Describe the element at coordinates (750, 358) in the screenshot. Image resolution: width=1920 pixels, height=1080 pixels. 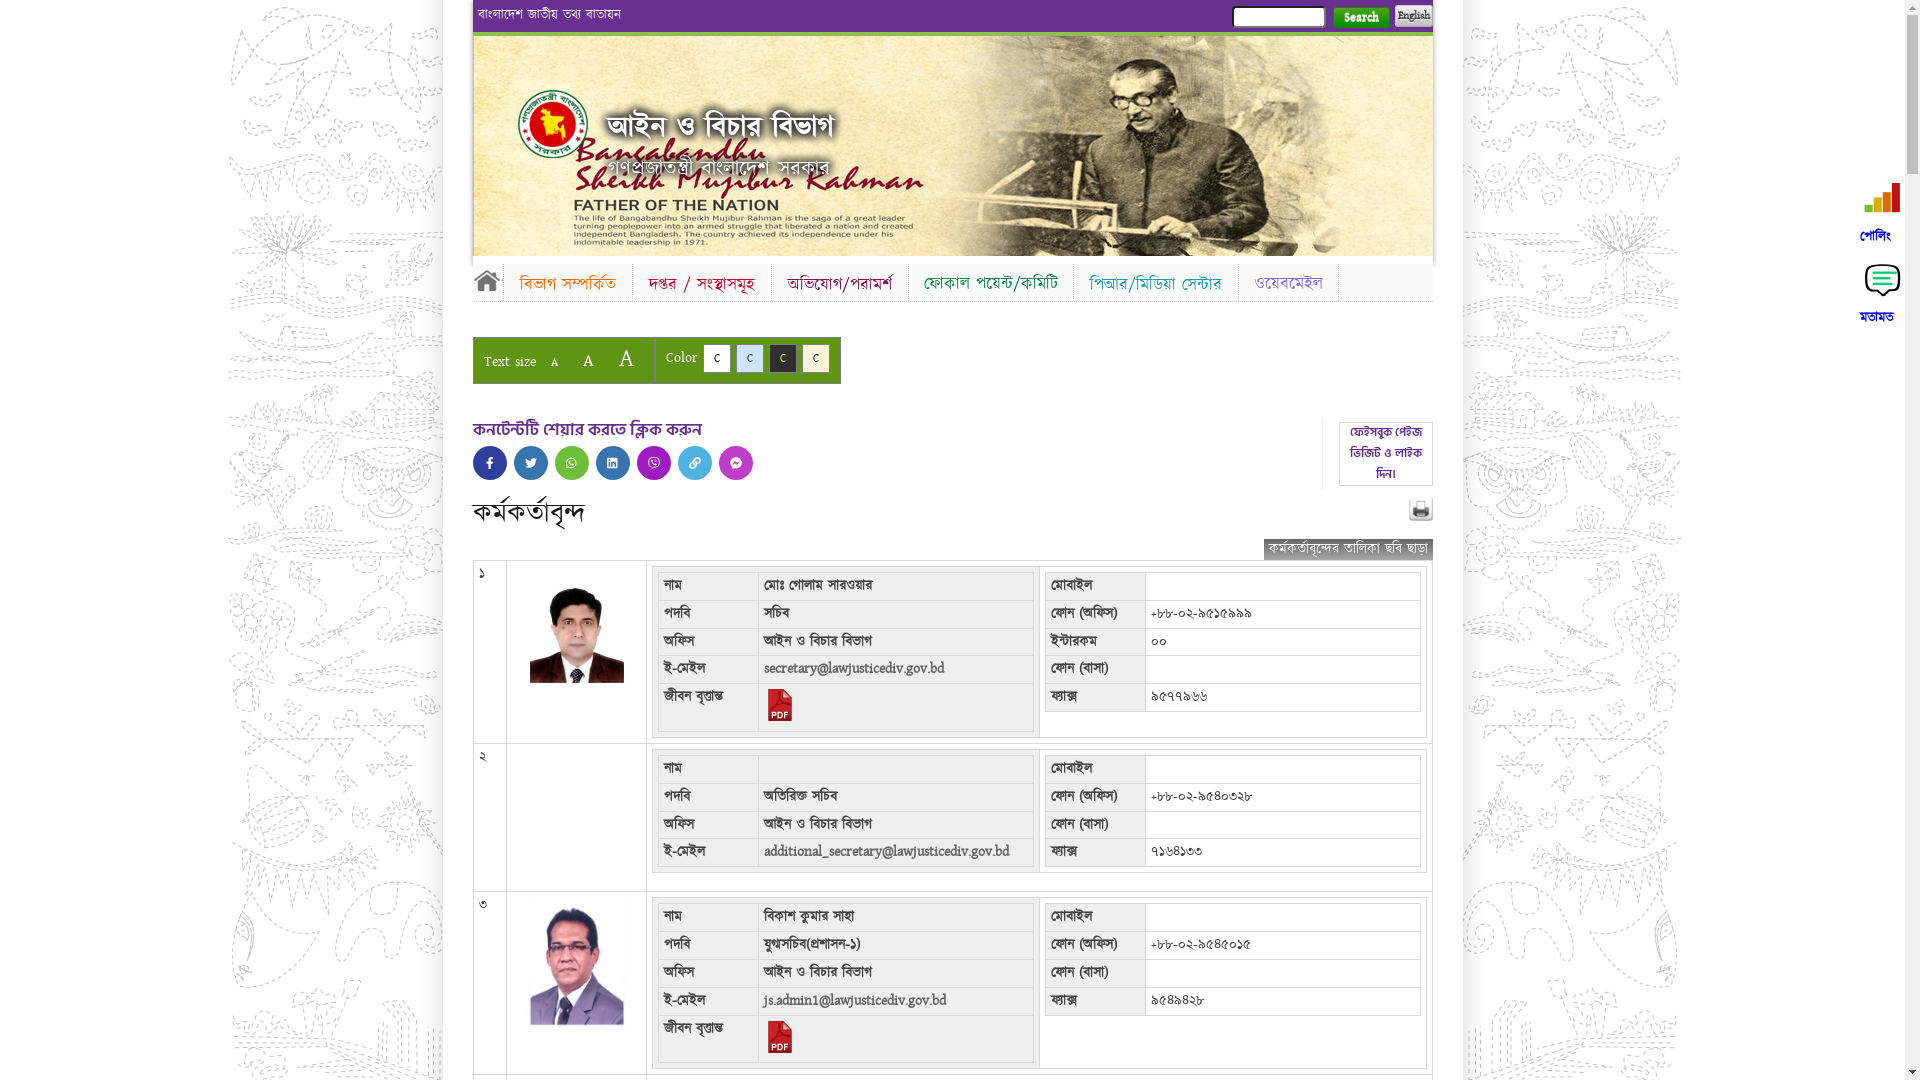
I see `C` at that location.